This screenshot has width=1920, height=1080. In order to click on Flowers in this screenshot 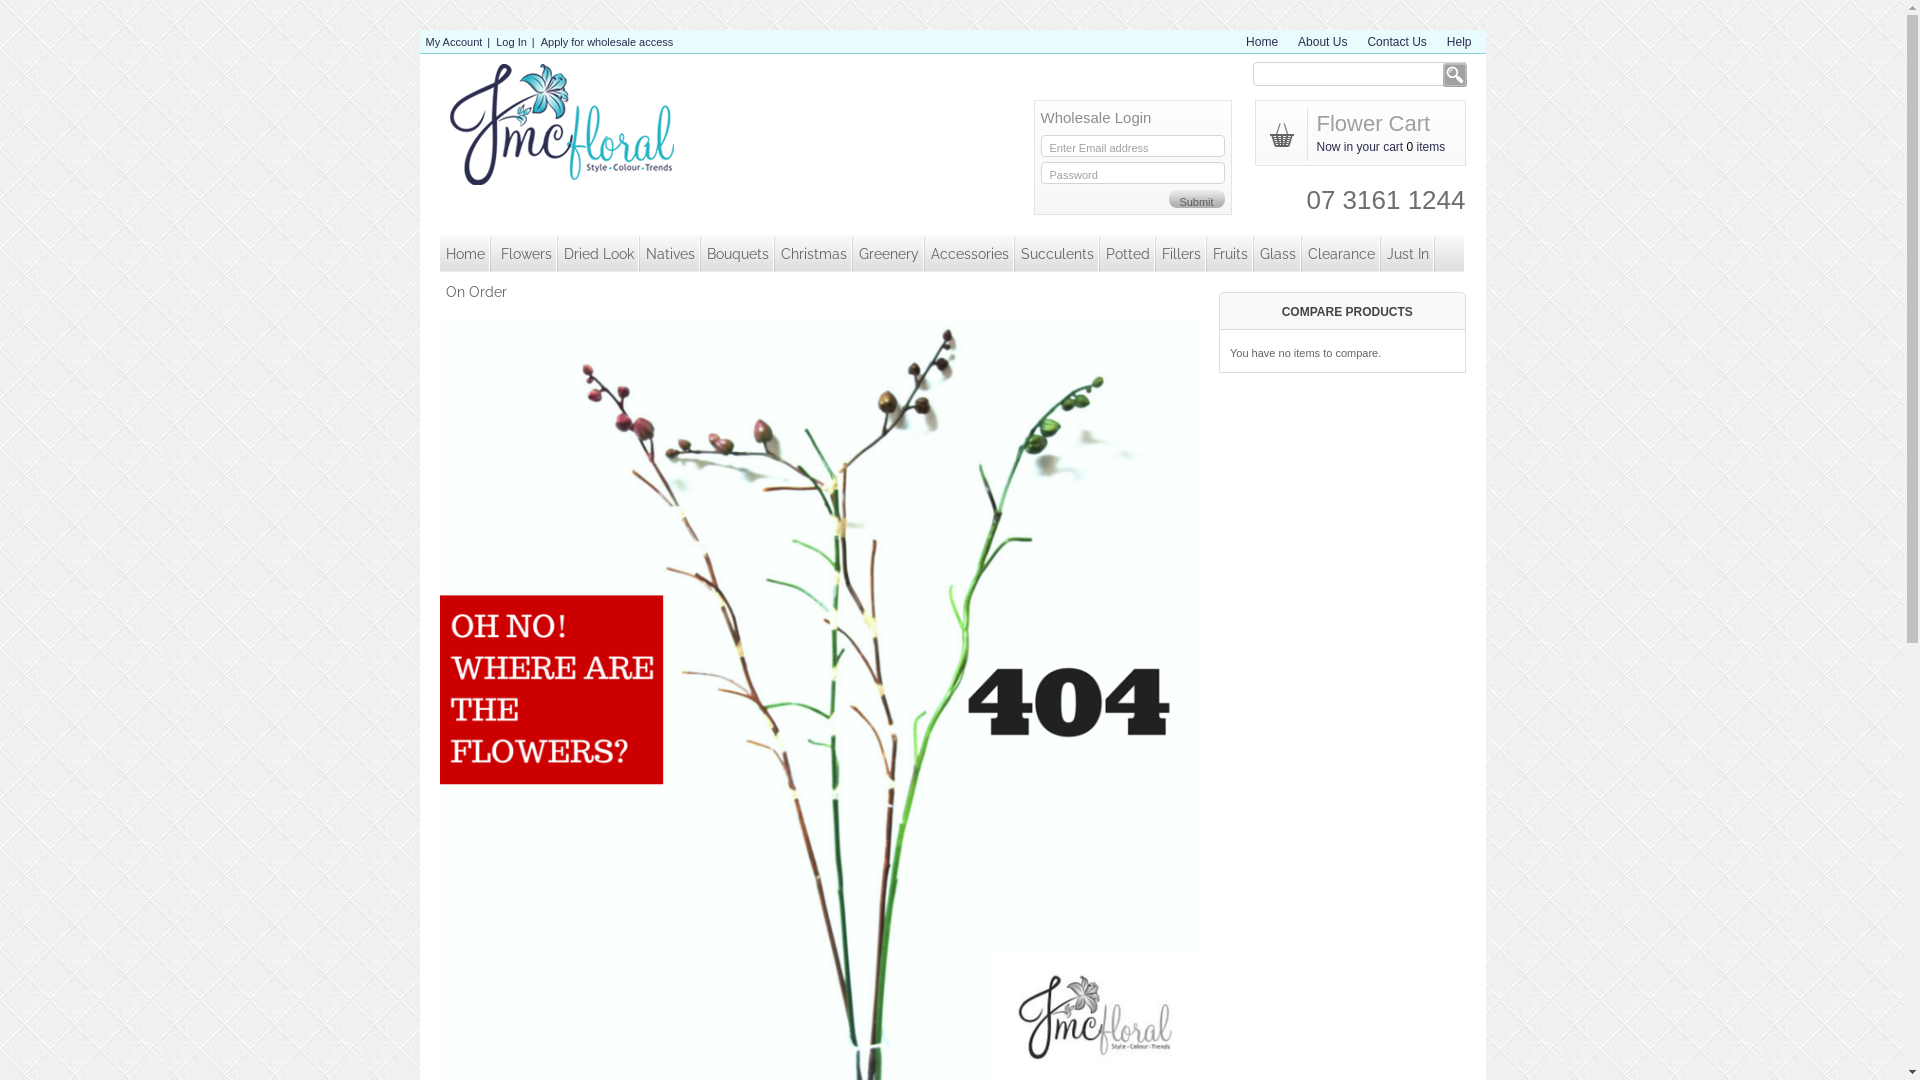, I will do `click(525, 254)`.